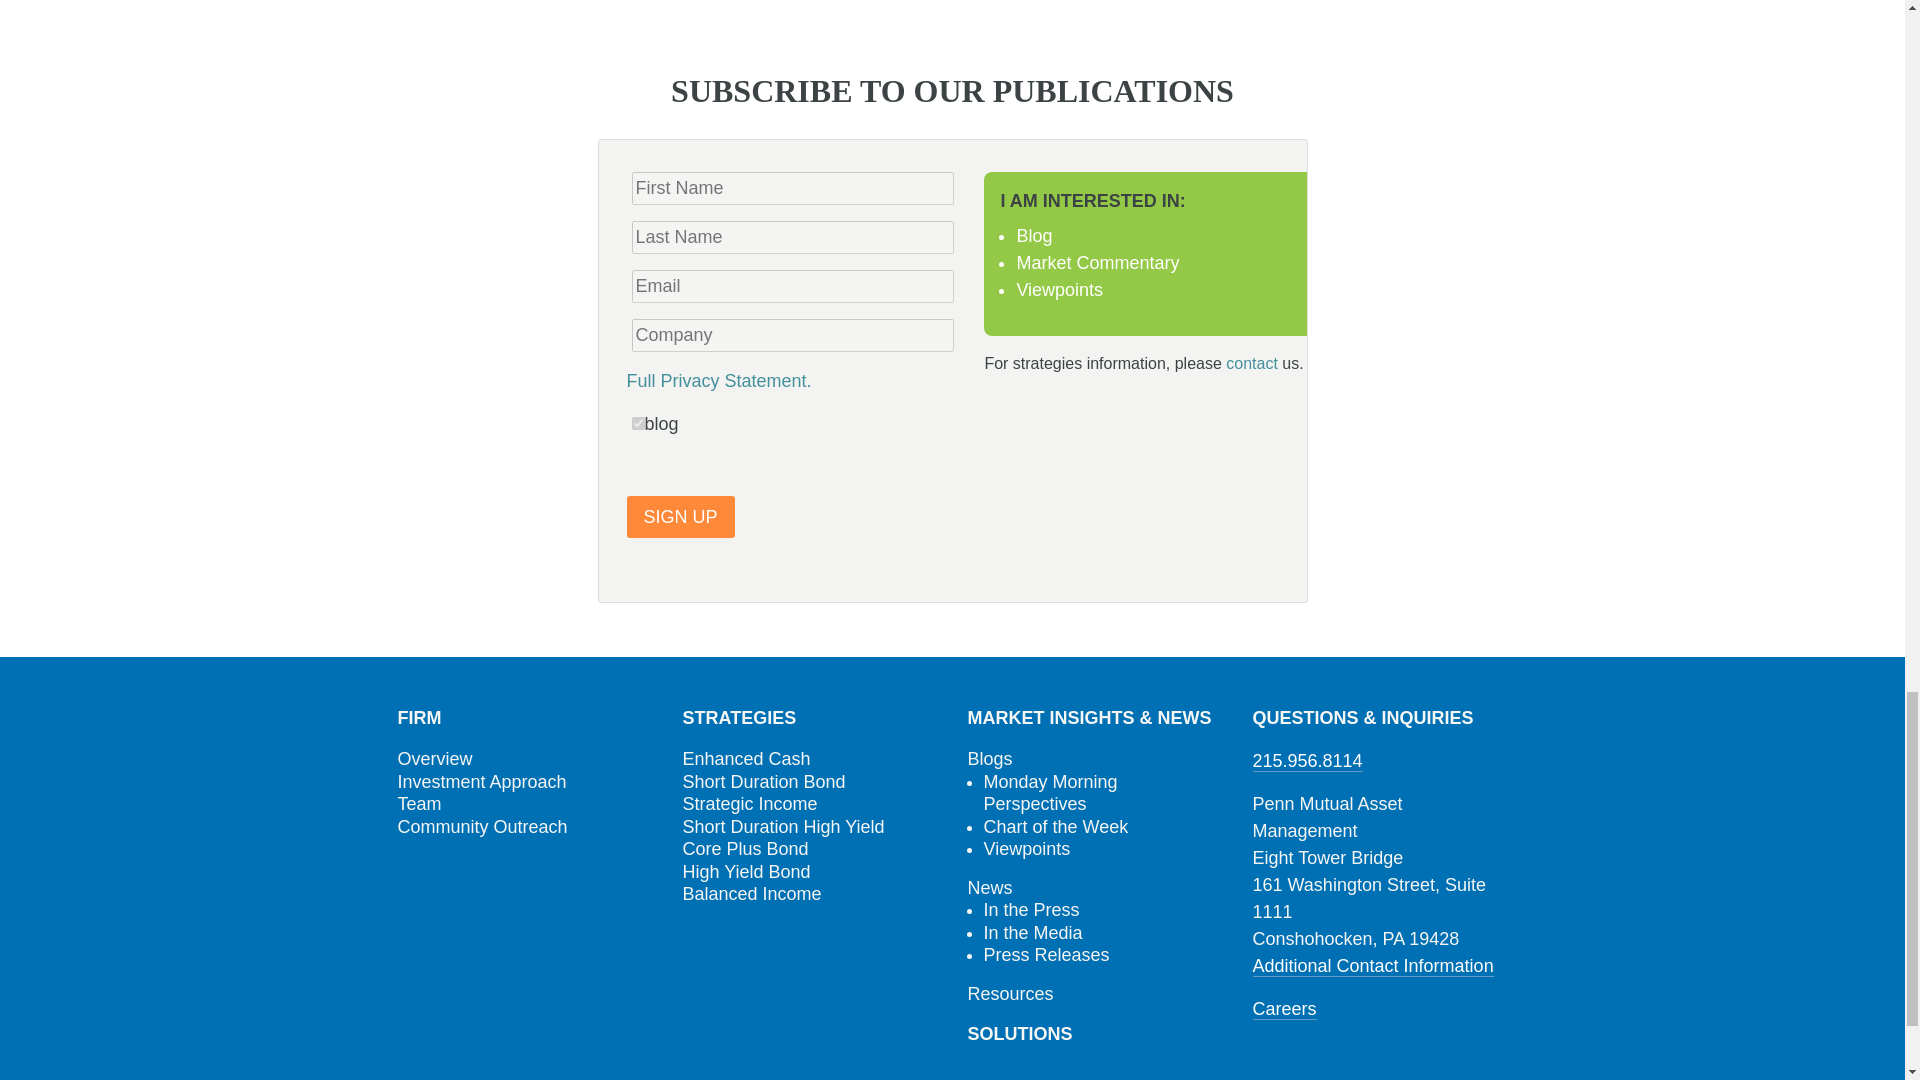 The height and width of the screenshot is (1080, 1920). Describe the element at coordinates (792, 188) in the screenshot. I see `First Name` at that location.